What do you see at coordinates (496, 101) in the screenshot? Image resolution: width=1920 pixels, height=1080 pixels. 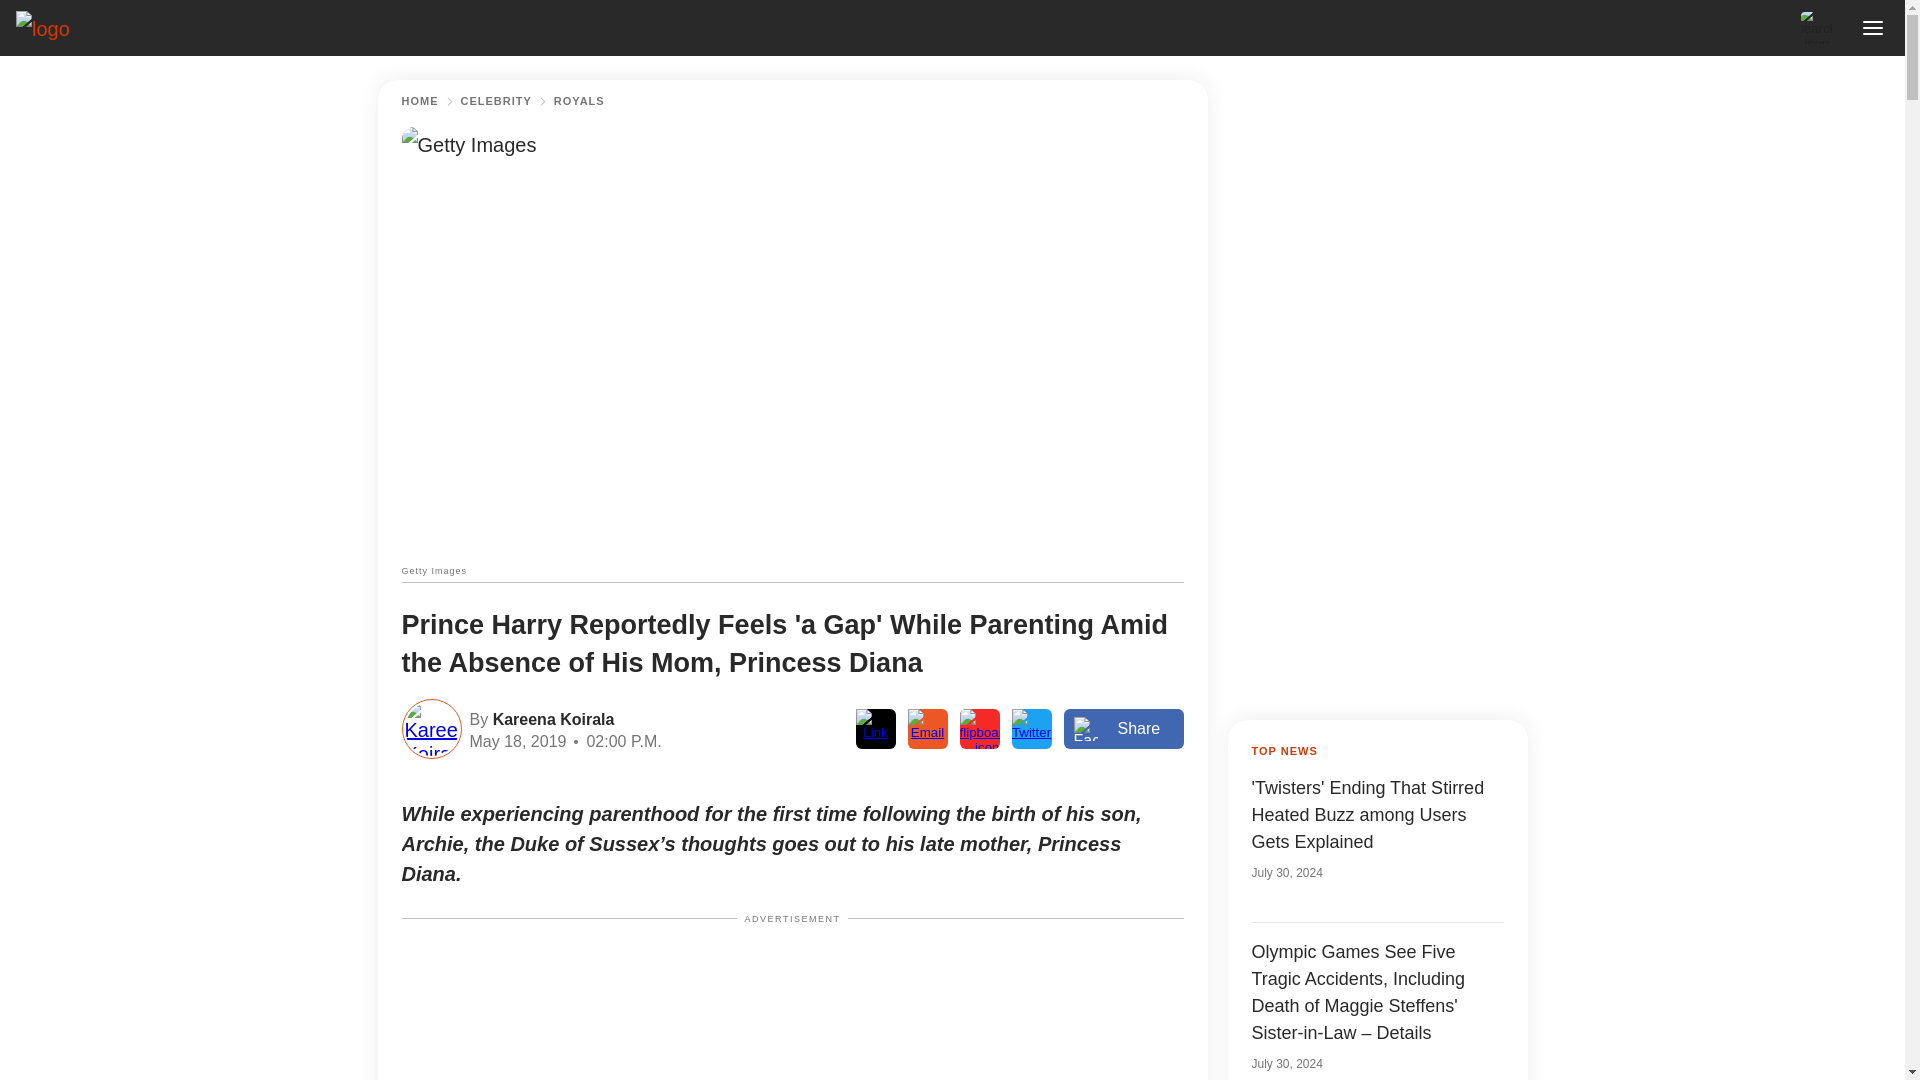 I see `CELEBRITY` at bounding box center [496, 101].